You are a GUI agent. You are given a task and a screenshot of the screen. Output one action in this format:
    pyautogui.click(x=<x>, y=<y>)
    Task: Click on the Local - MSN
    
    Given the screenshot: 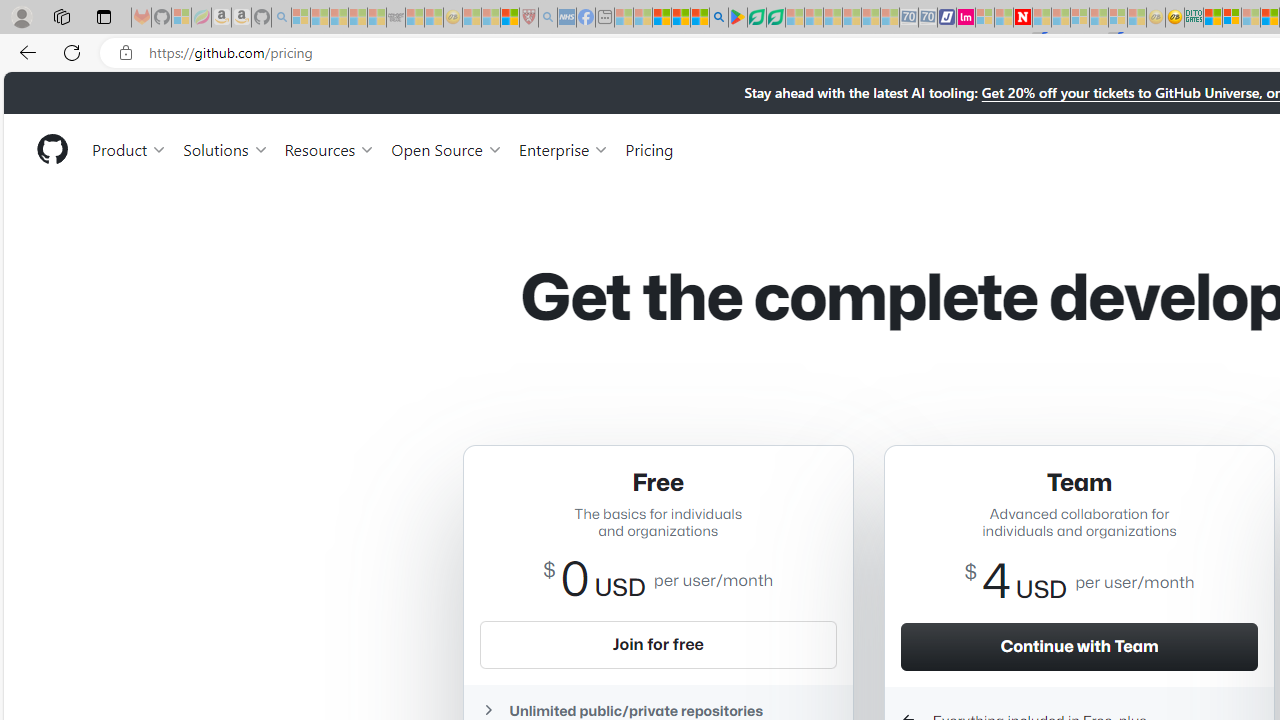 What is the action you would take?
    pyautogui.click(x=509, y=18)
    